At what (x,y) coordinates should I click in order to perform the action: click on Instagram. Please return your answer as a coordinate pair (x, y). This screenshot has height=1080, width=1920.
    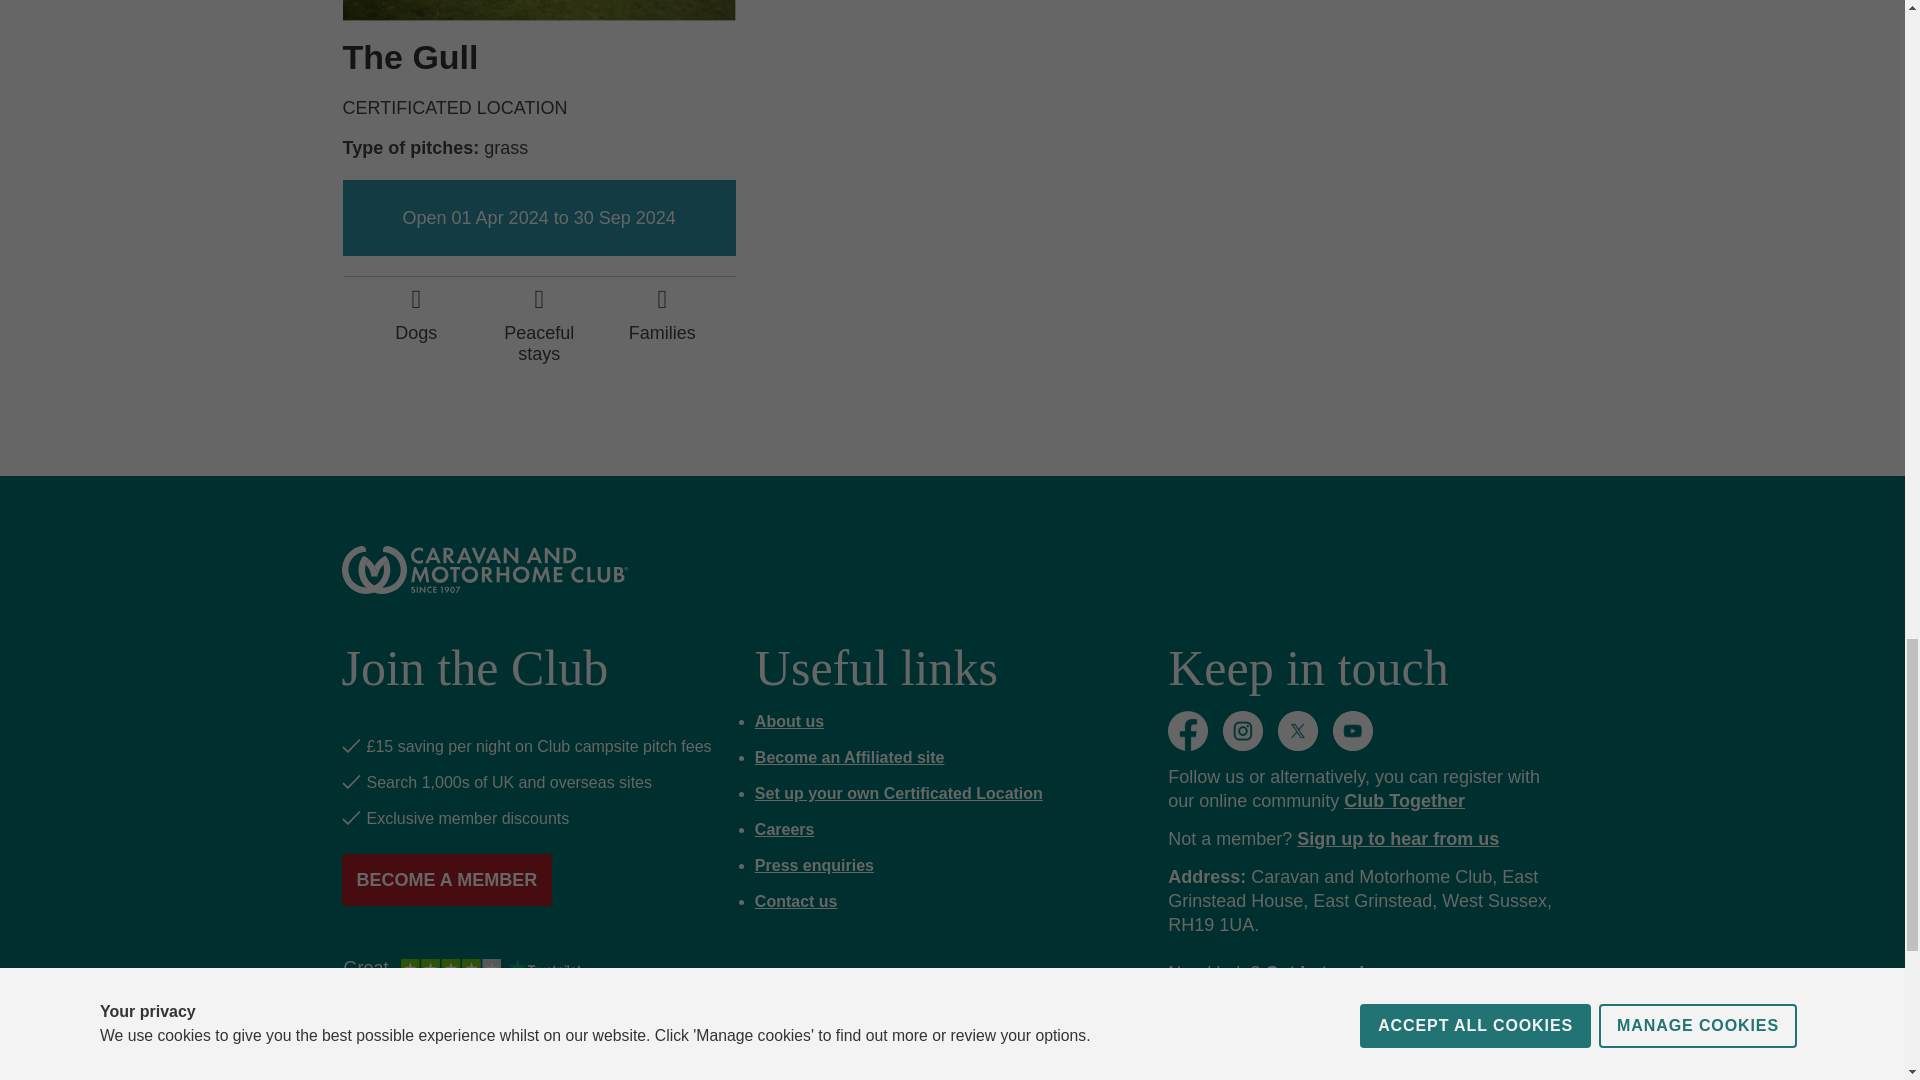
    Looking at the image, I should click on (1243, 730).